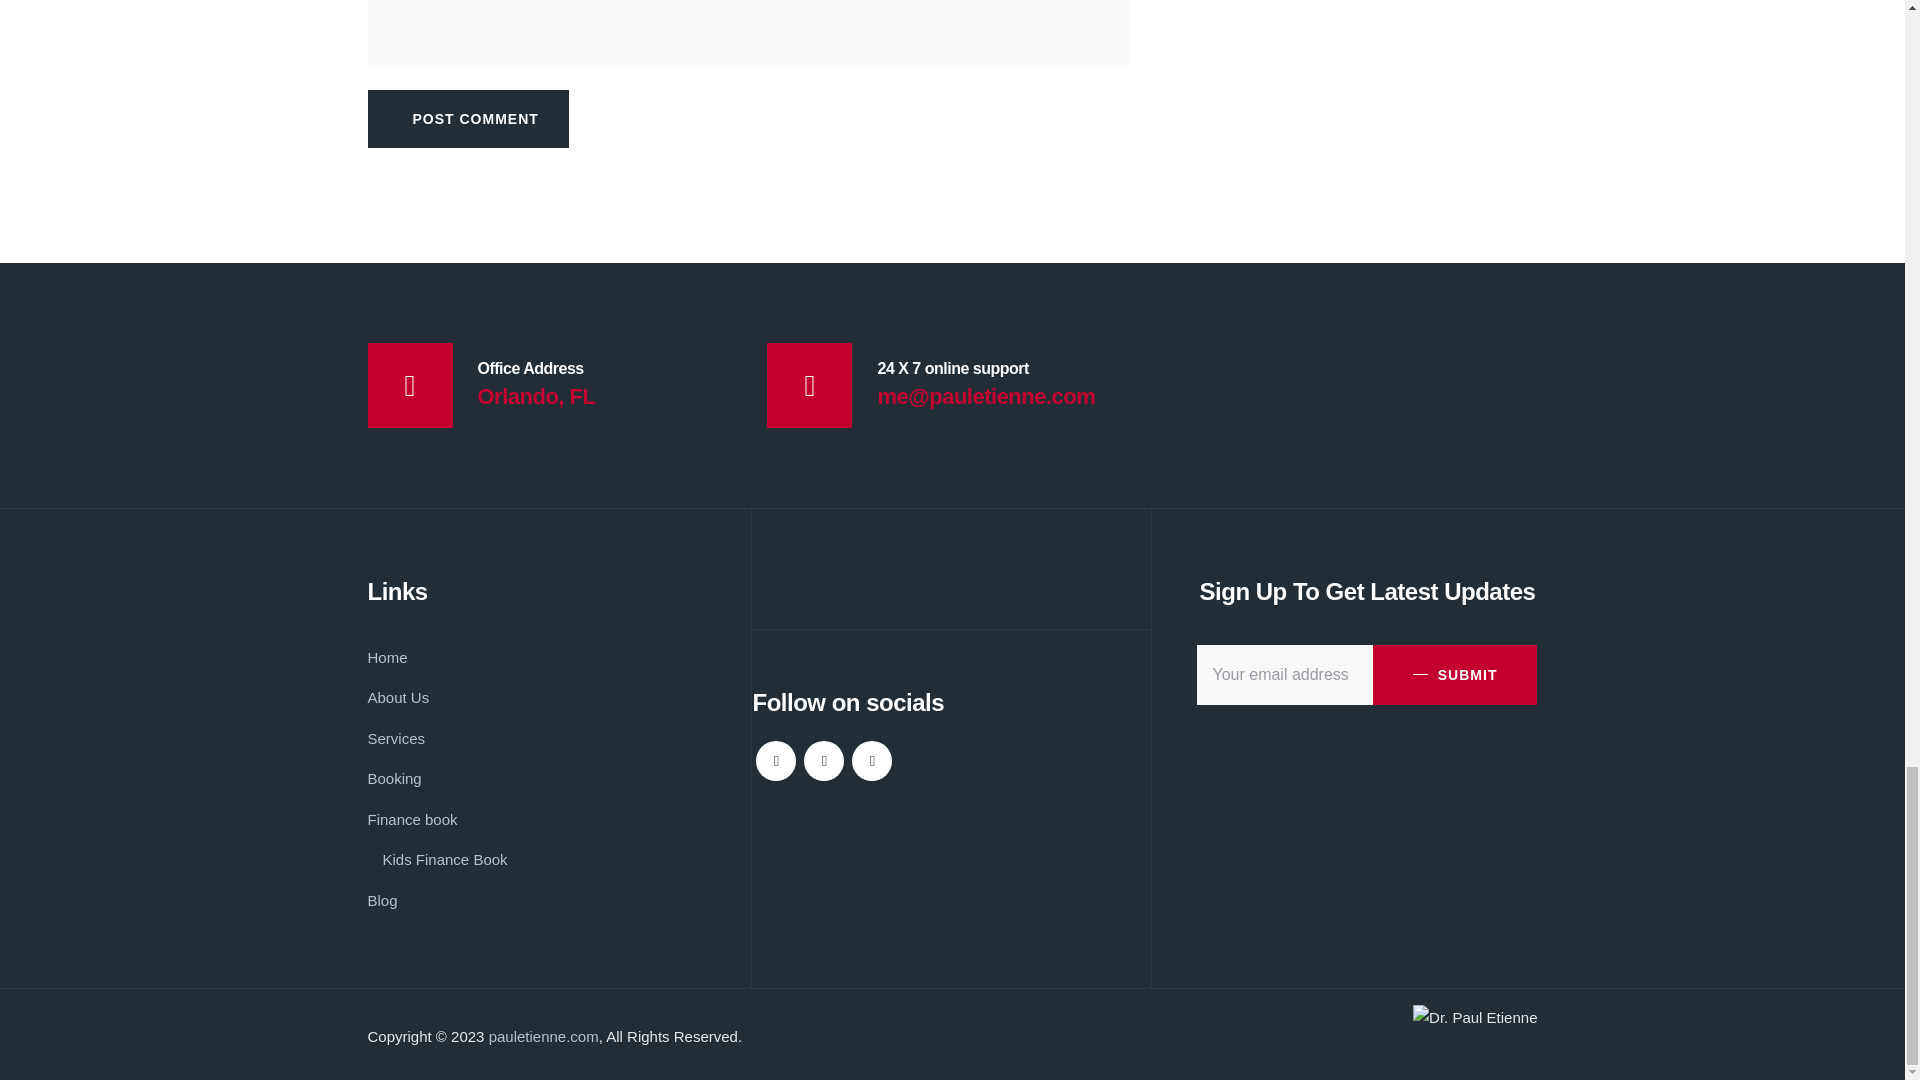 This screenshot has height=1080, width=1920. I want to click on Dr. Paul Etienne, so click(1475, 1018).